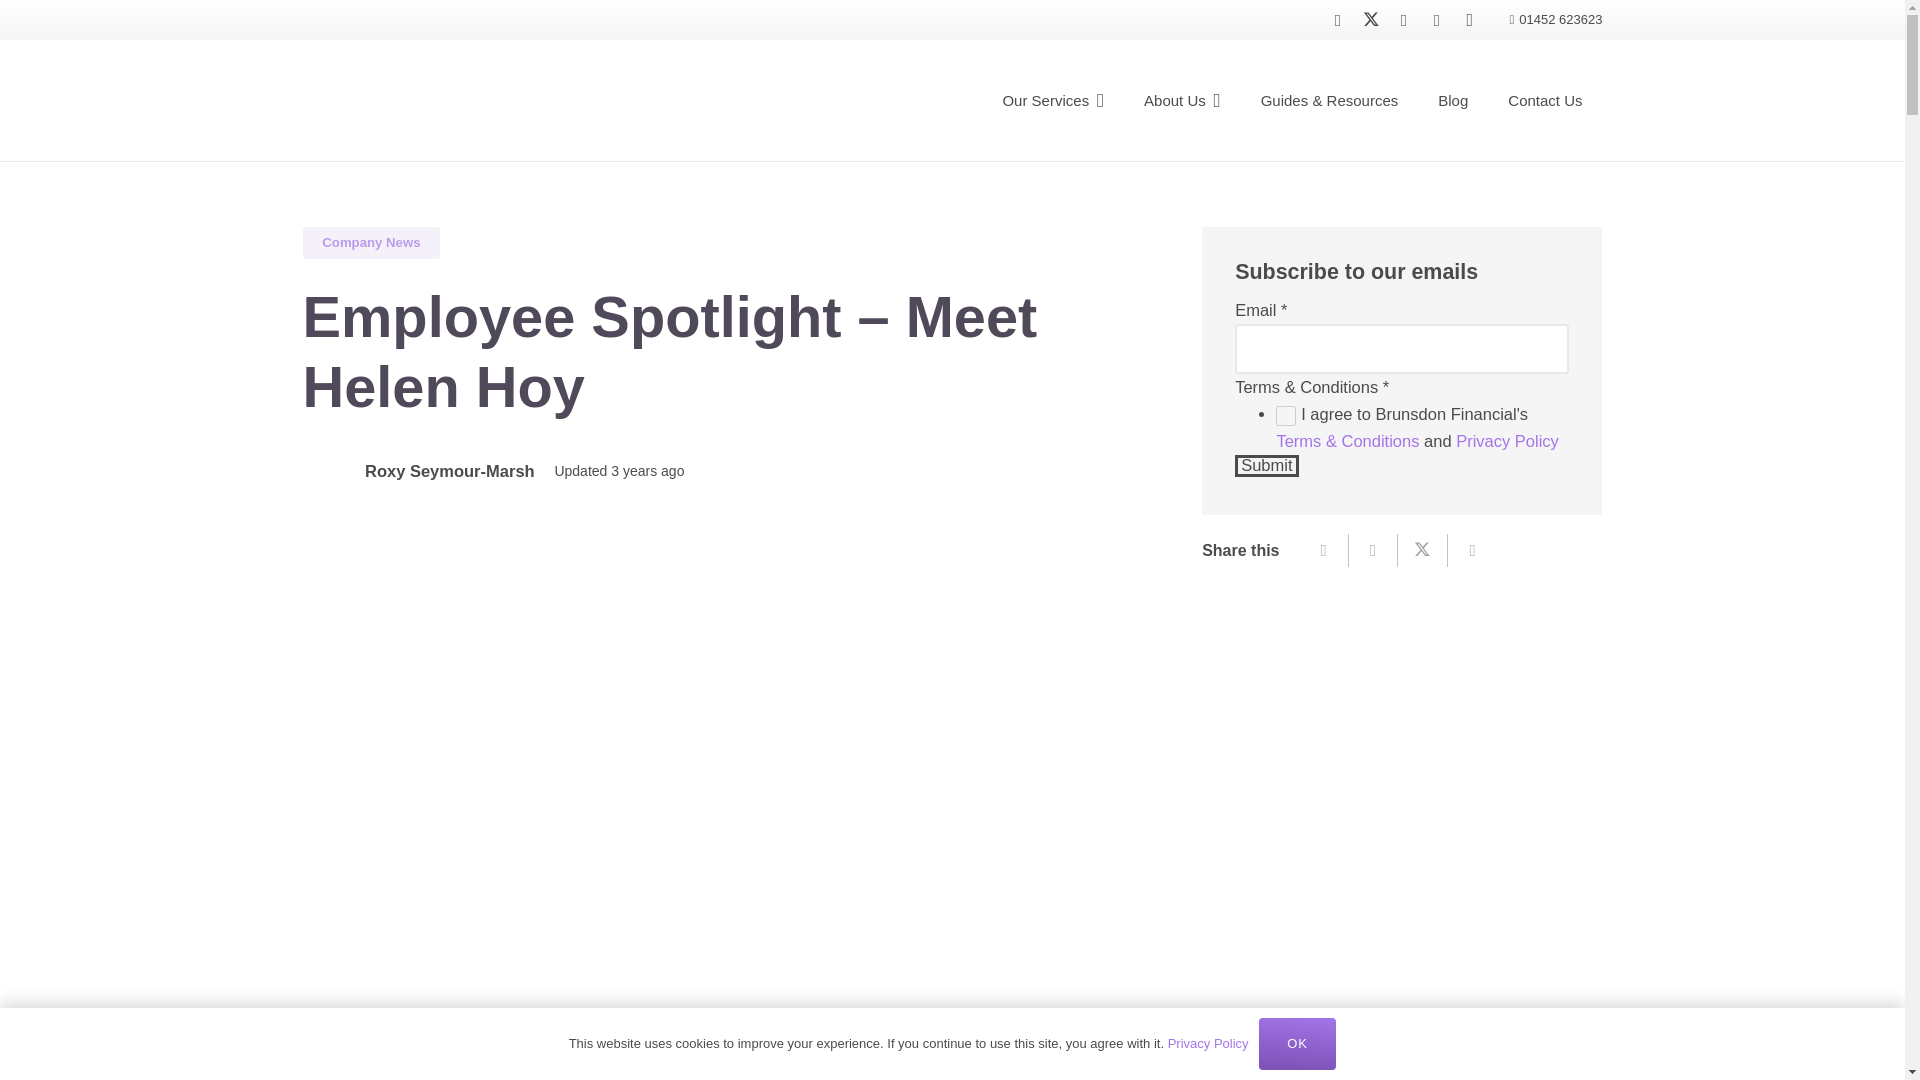 The image size is (1920, 1080). I want to click on Our Services, so click(1052, 100).